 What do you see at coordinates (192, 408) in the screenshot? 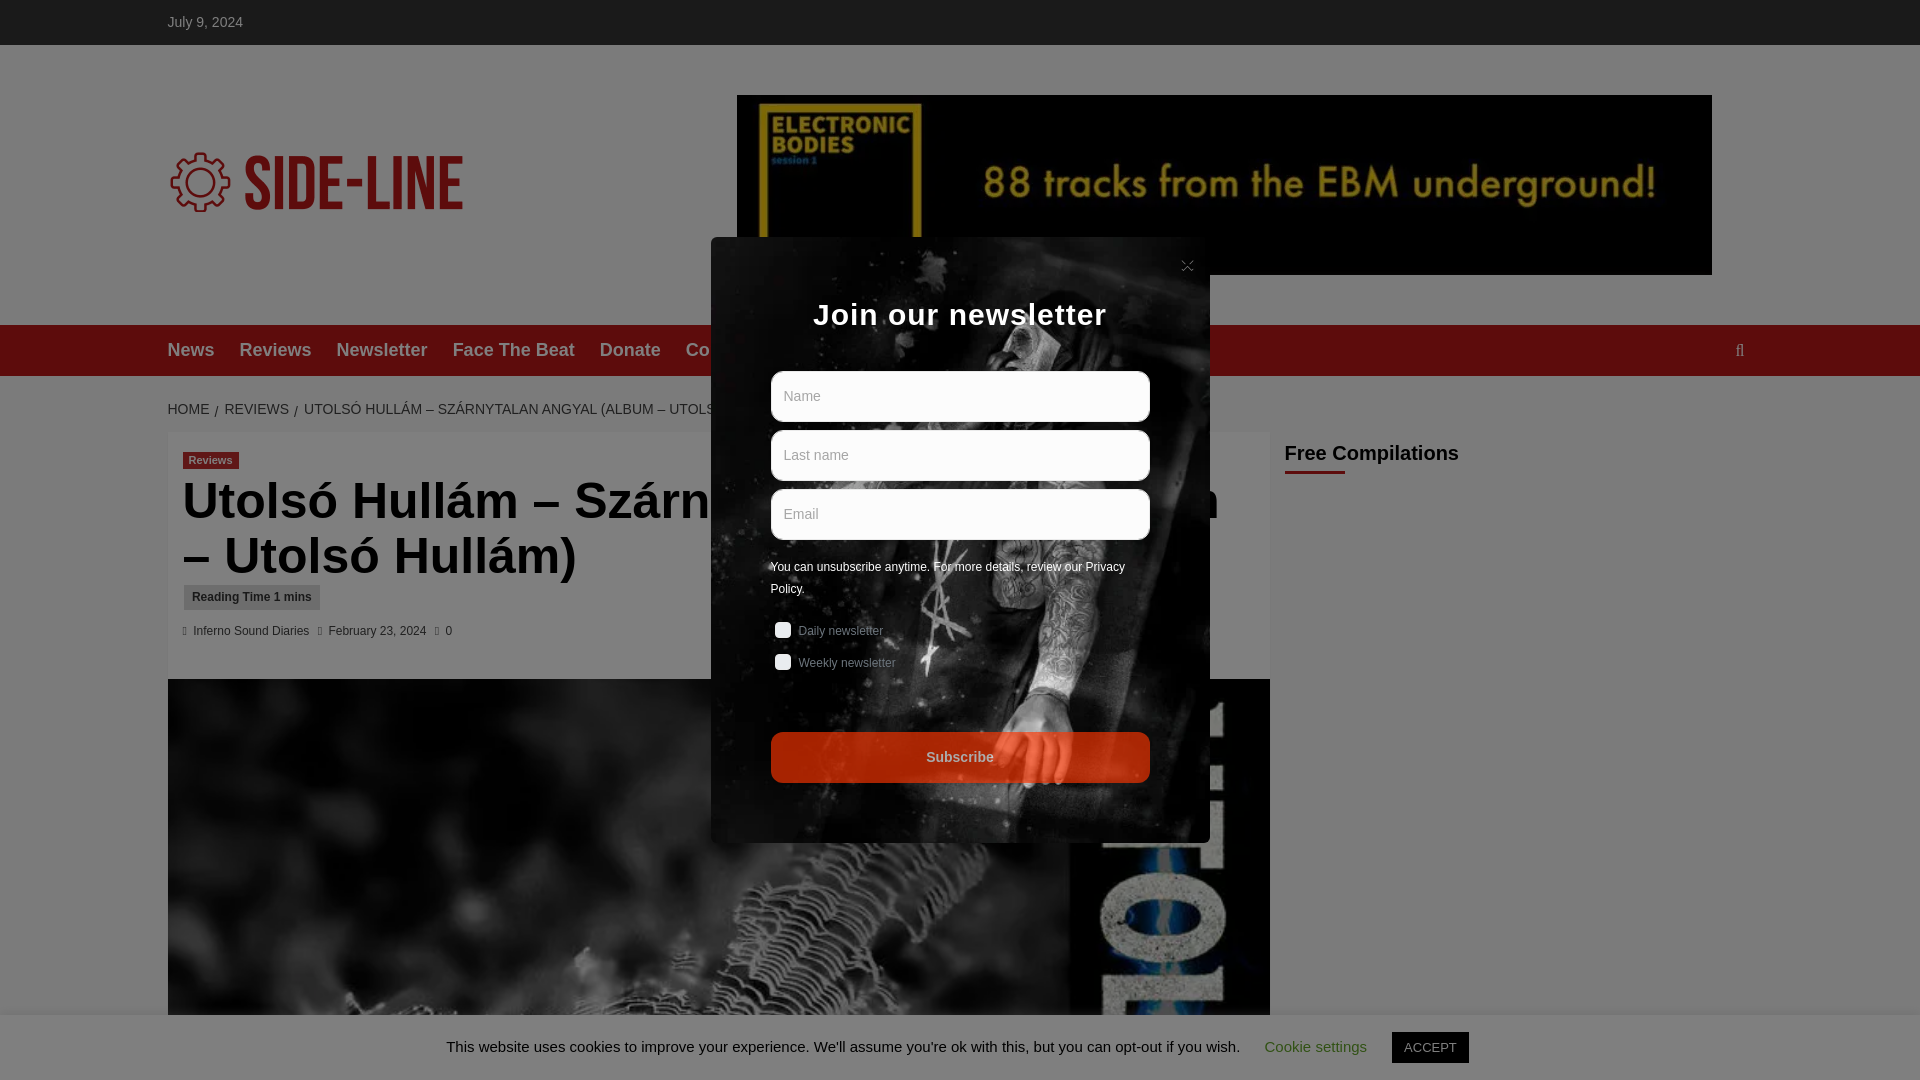
I see `HOME` at bounding box center [192, 408].